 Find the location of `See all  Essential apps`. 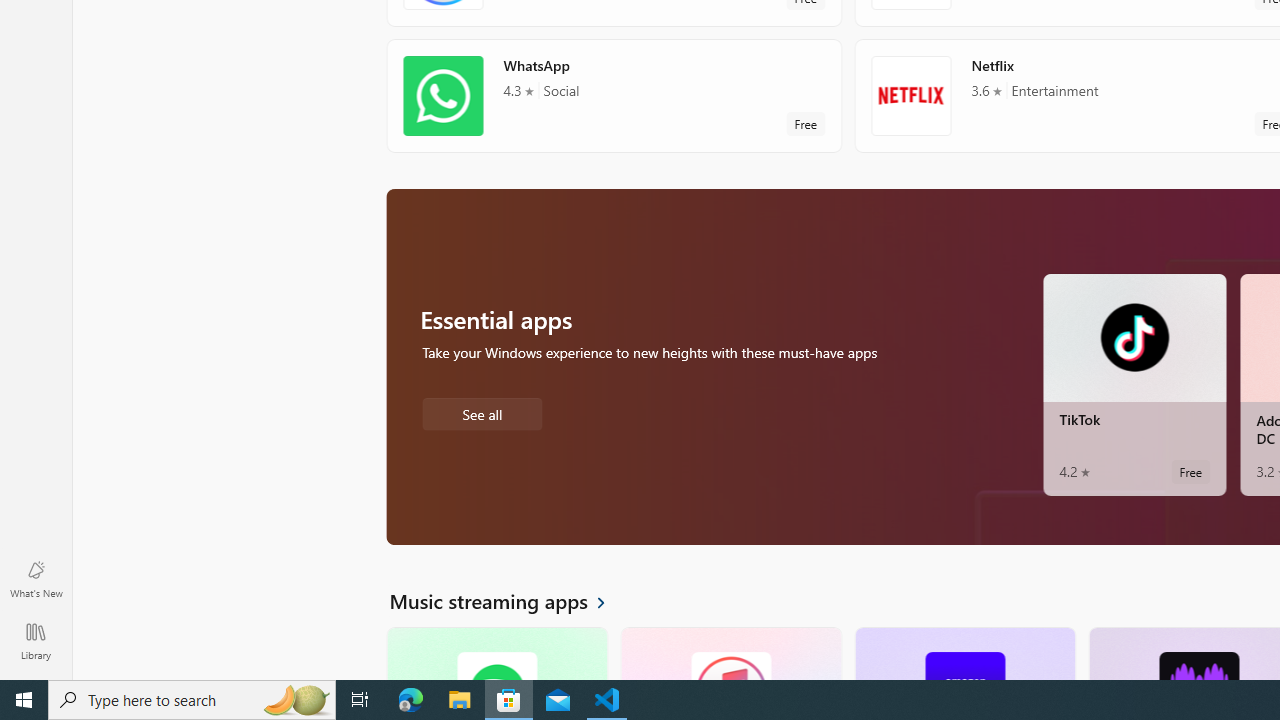

See all  Essential apps is located at coordinates (482, 412).